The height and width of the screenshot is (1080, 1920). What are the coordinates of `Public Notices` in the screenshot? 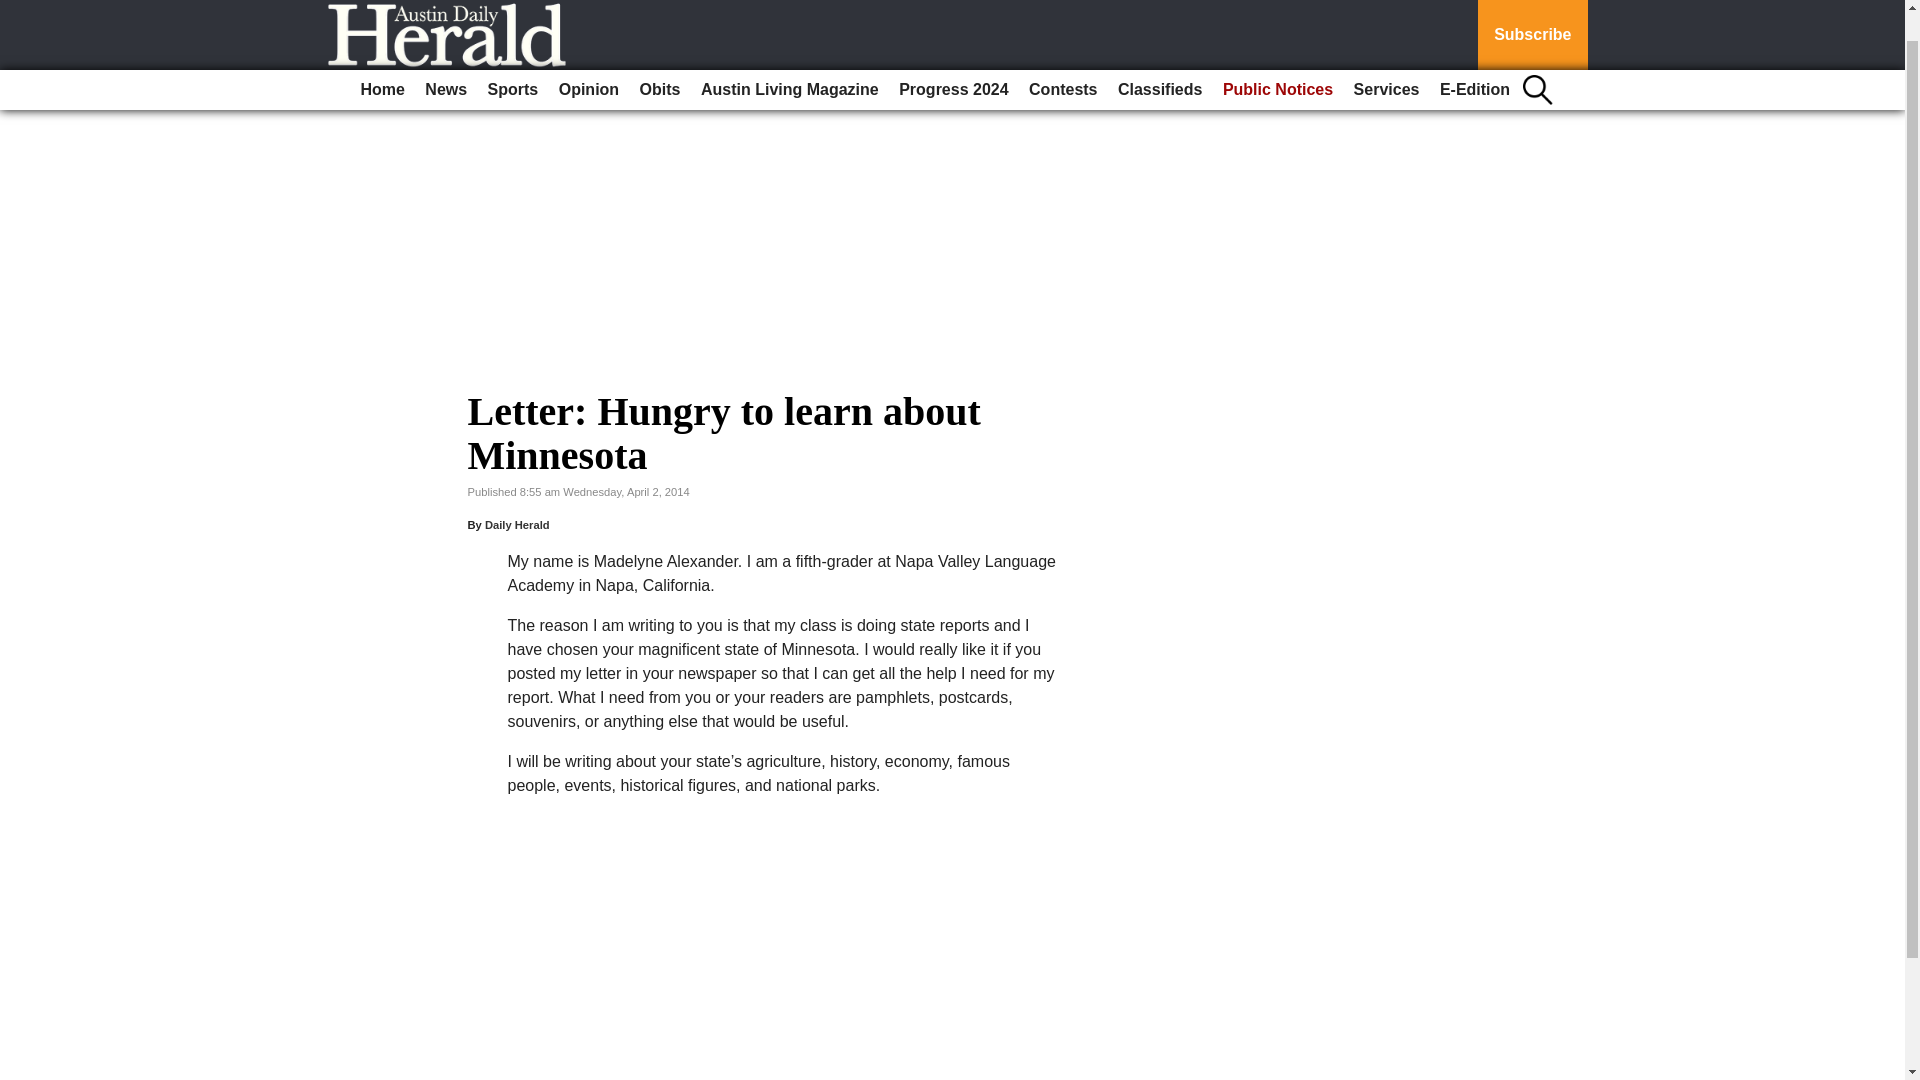 It's located at (1278, 58).